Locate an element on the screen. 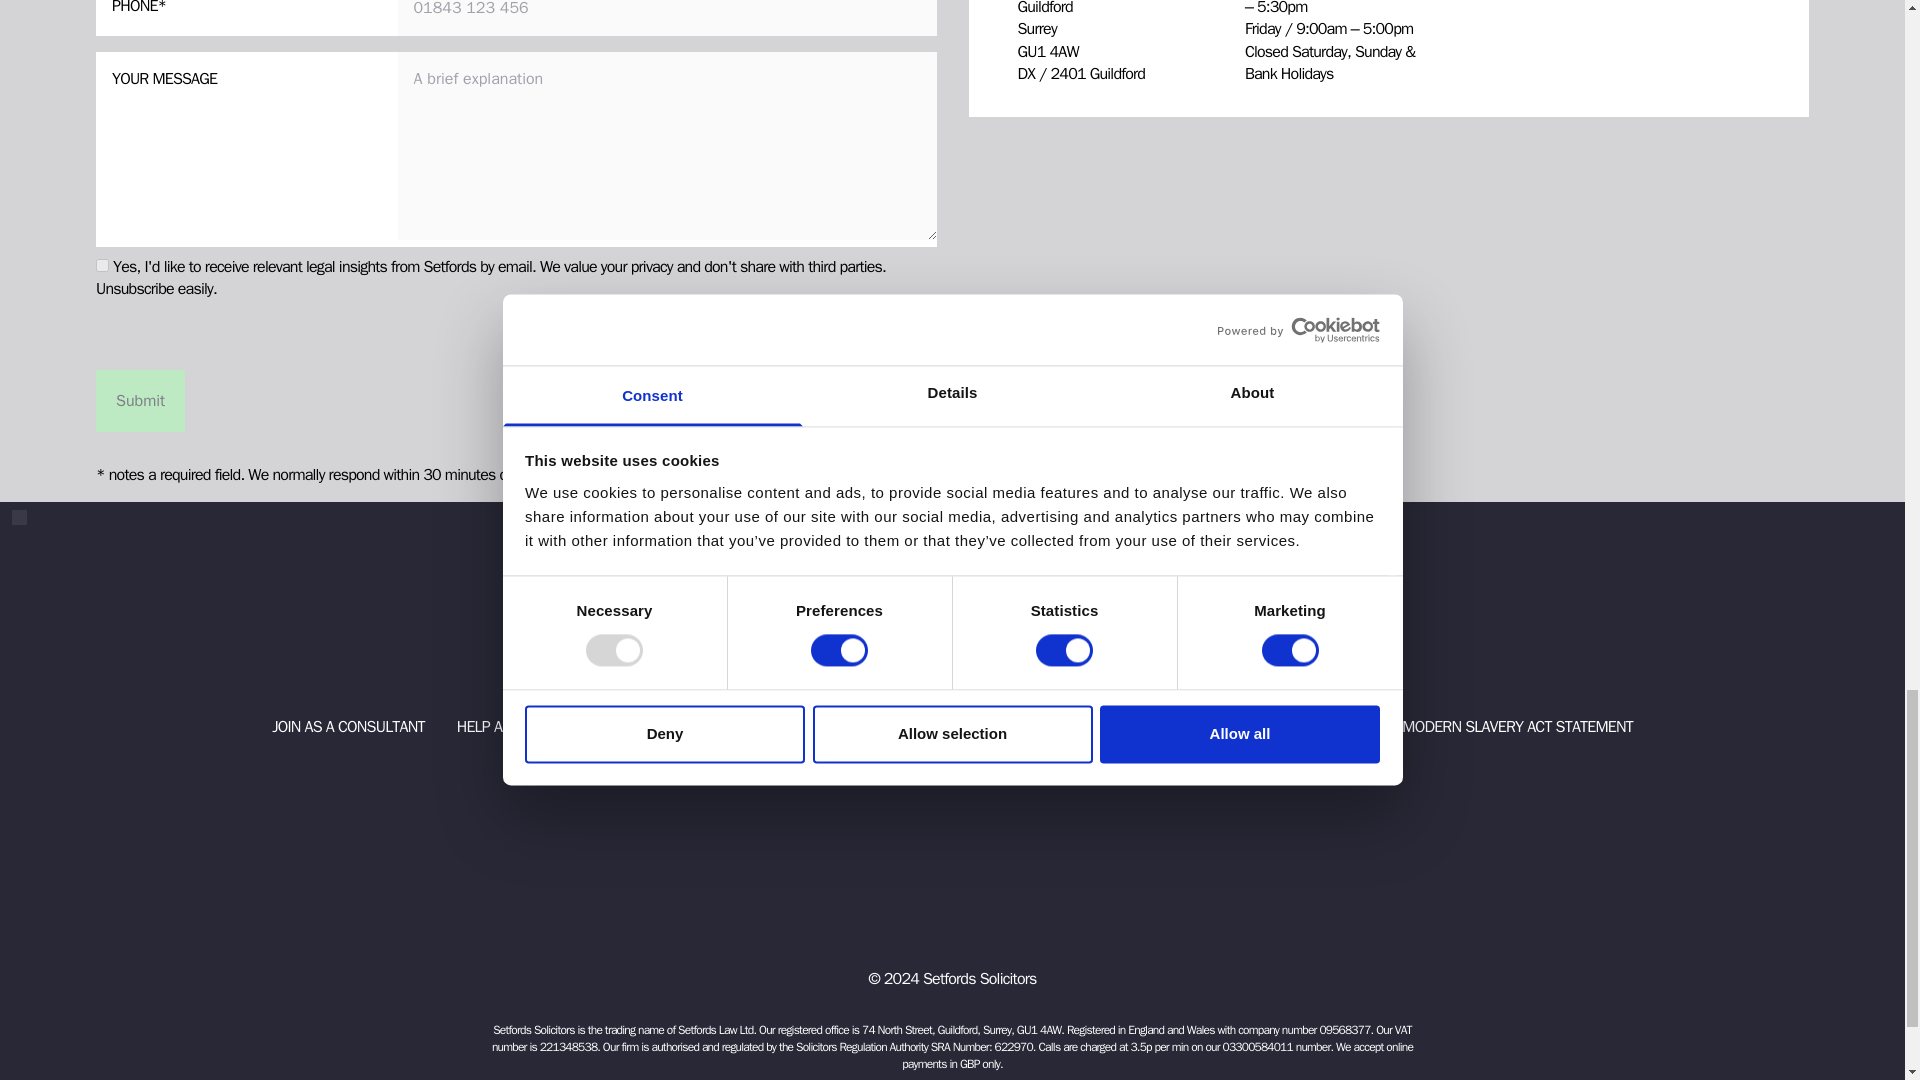 Image resolution: width=1920 pixels, height=1080 pixels. JOIN AS A CONSULTANT is located at coordinates (348, 726).